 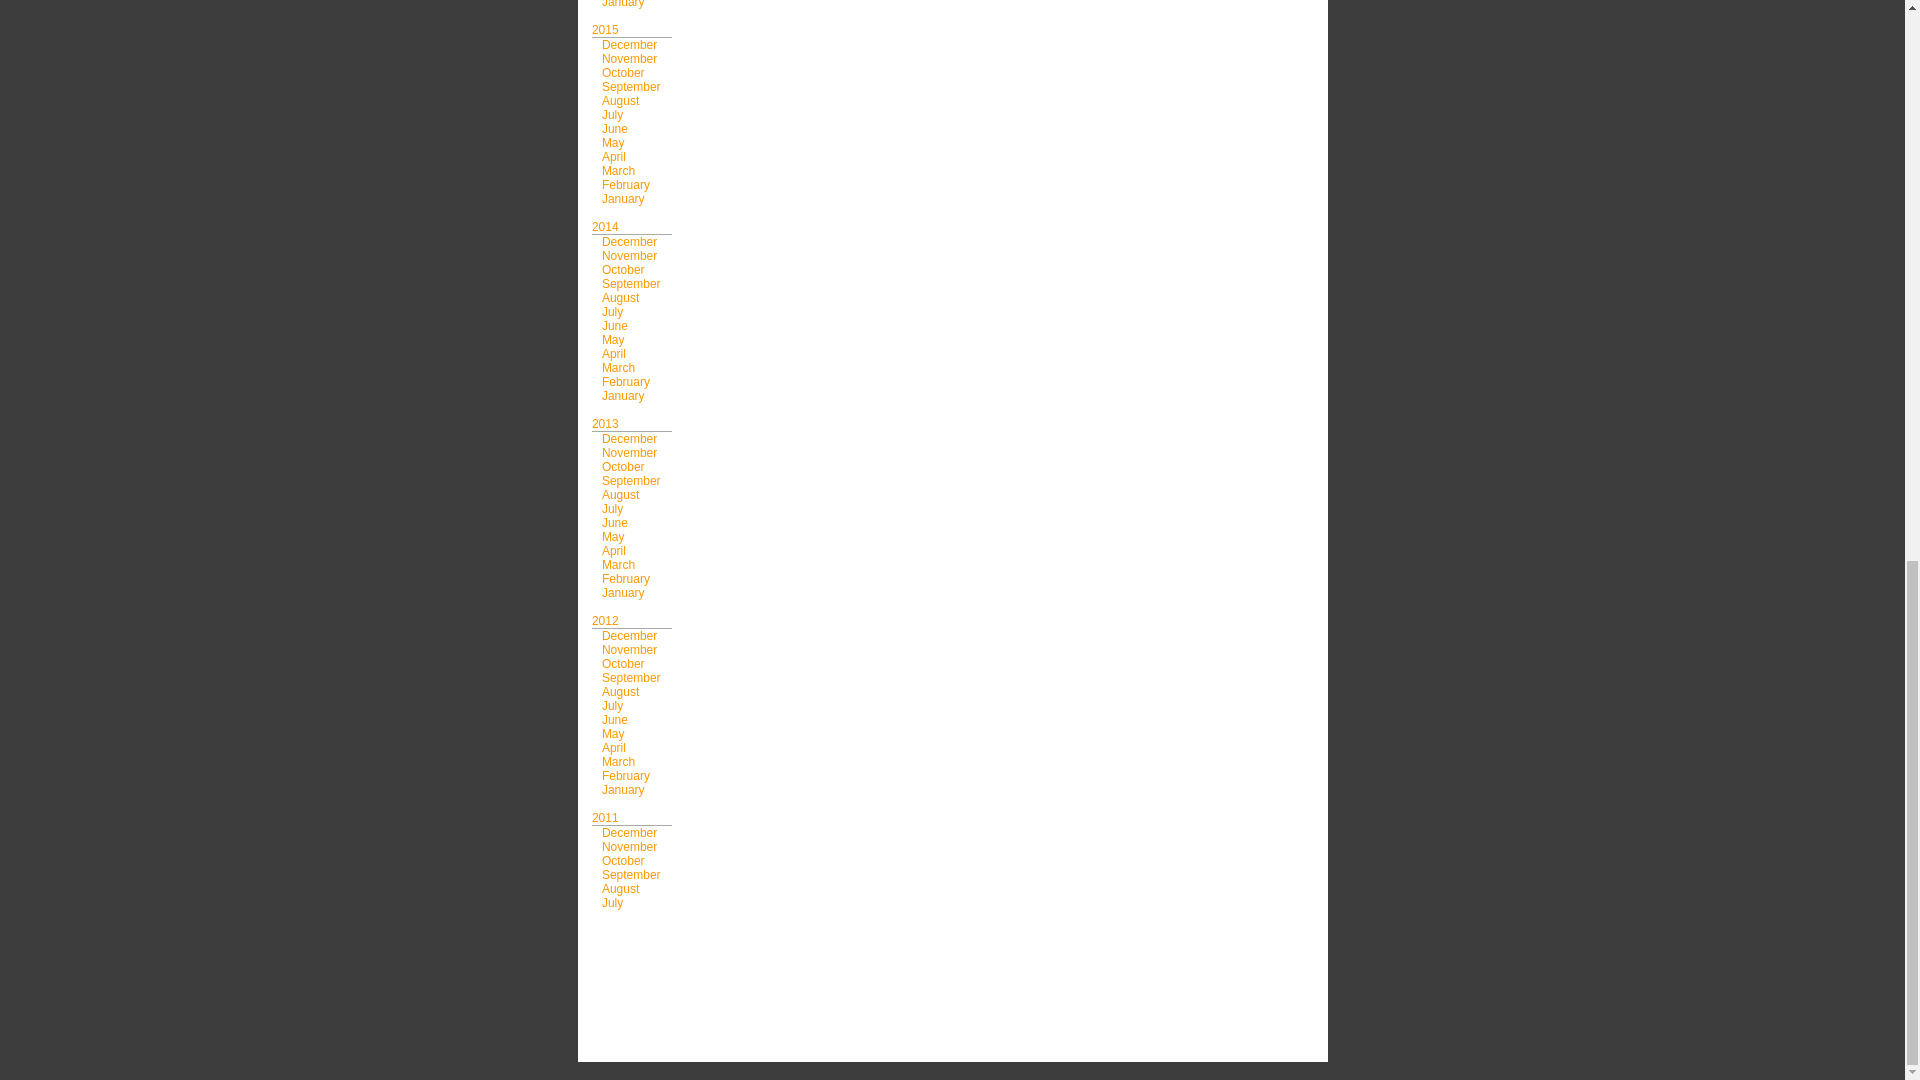 What do you see at coordinates (620, 100) in the screenshot?
I see `August` at bounding box center [620, 100].